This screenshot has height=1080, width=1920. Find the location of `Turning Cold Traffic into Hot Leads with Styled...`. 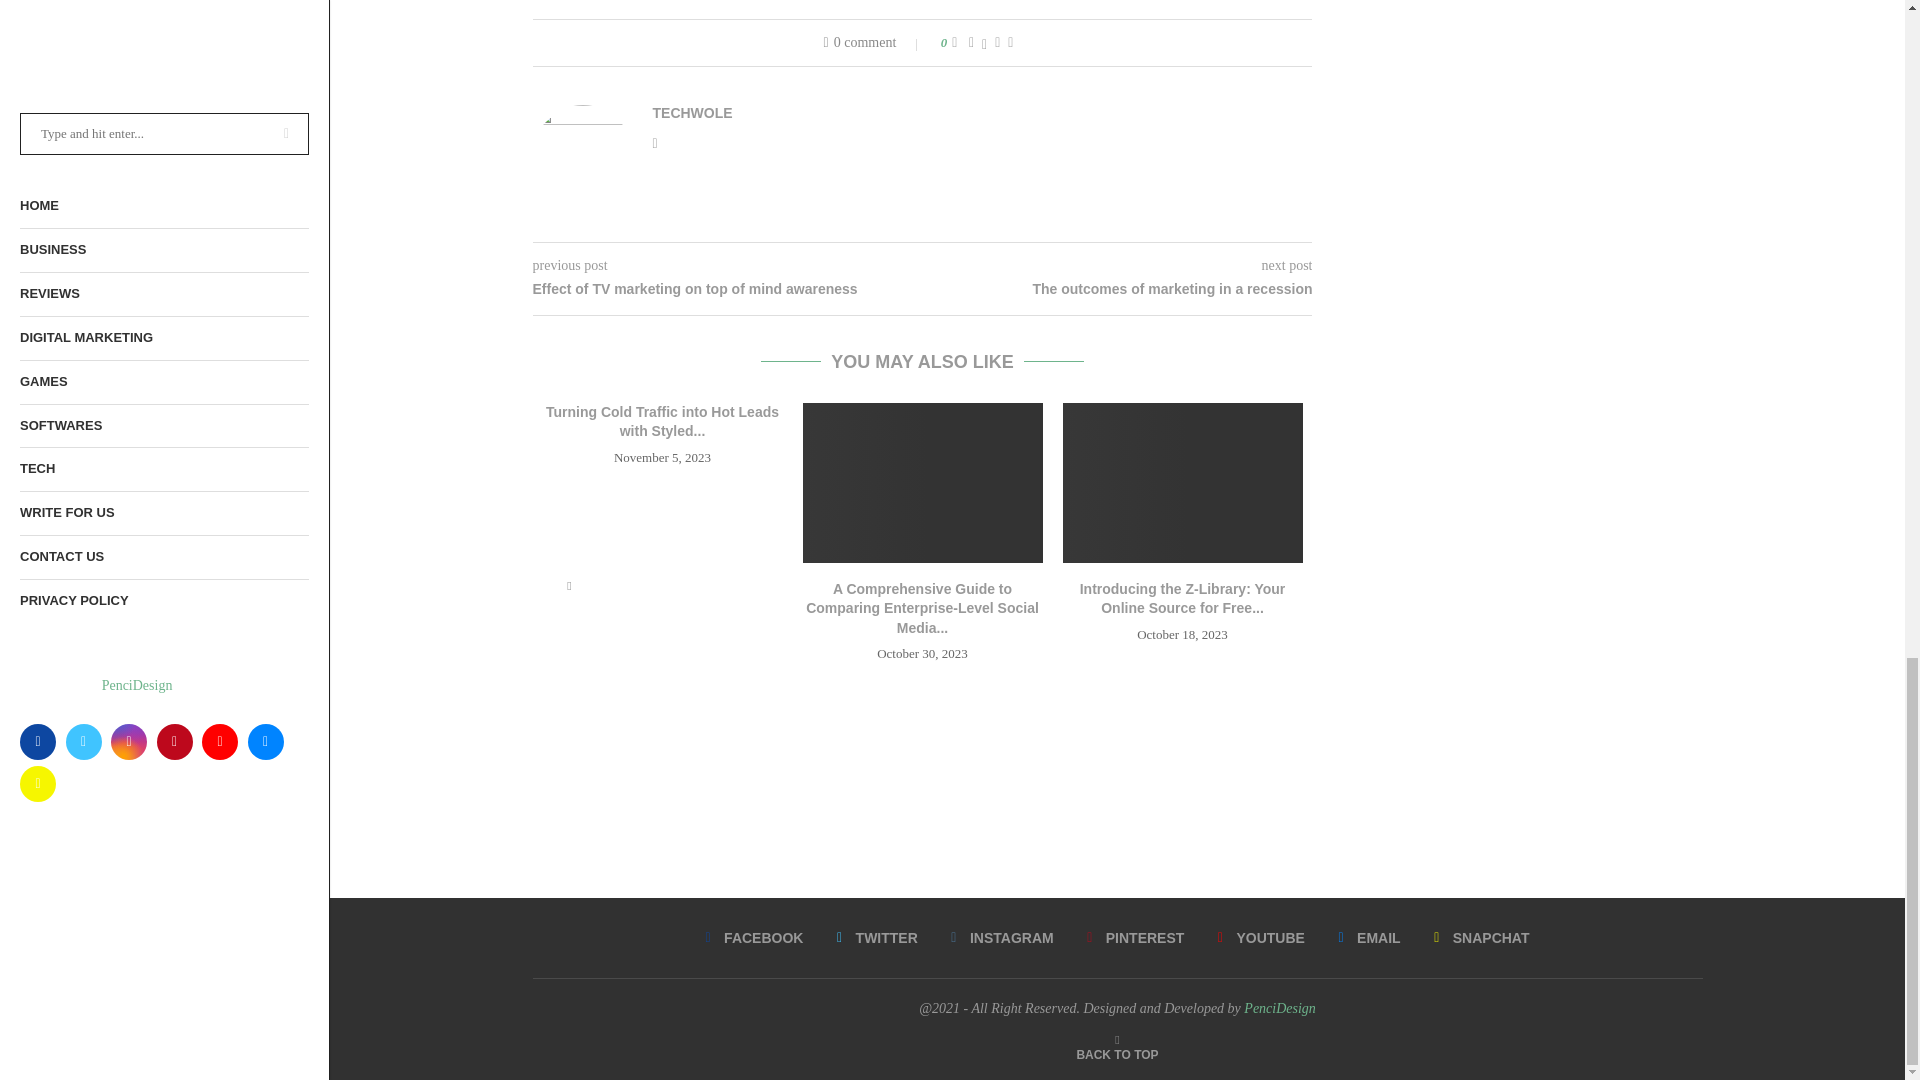

Turning Cold Traffic into Hot Leads with Styled... is located at coordinates (662, 421).